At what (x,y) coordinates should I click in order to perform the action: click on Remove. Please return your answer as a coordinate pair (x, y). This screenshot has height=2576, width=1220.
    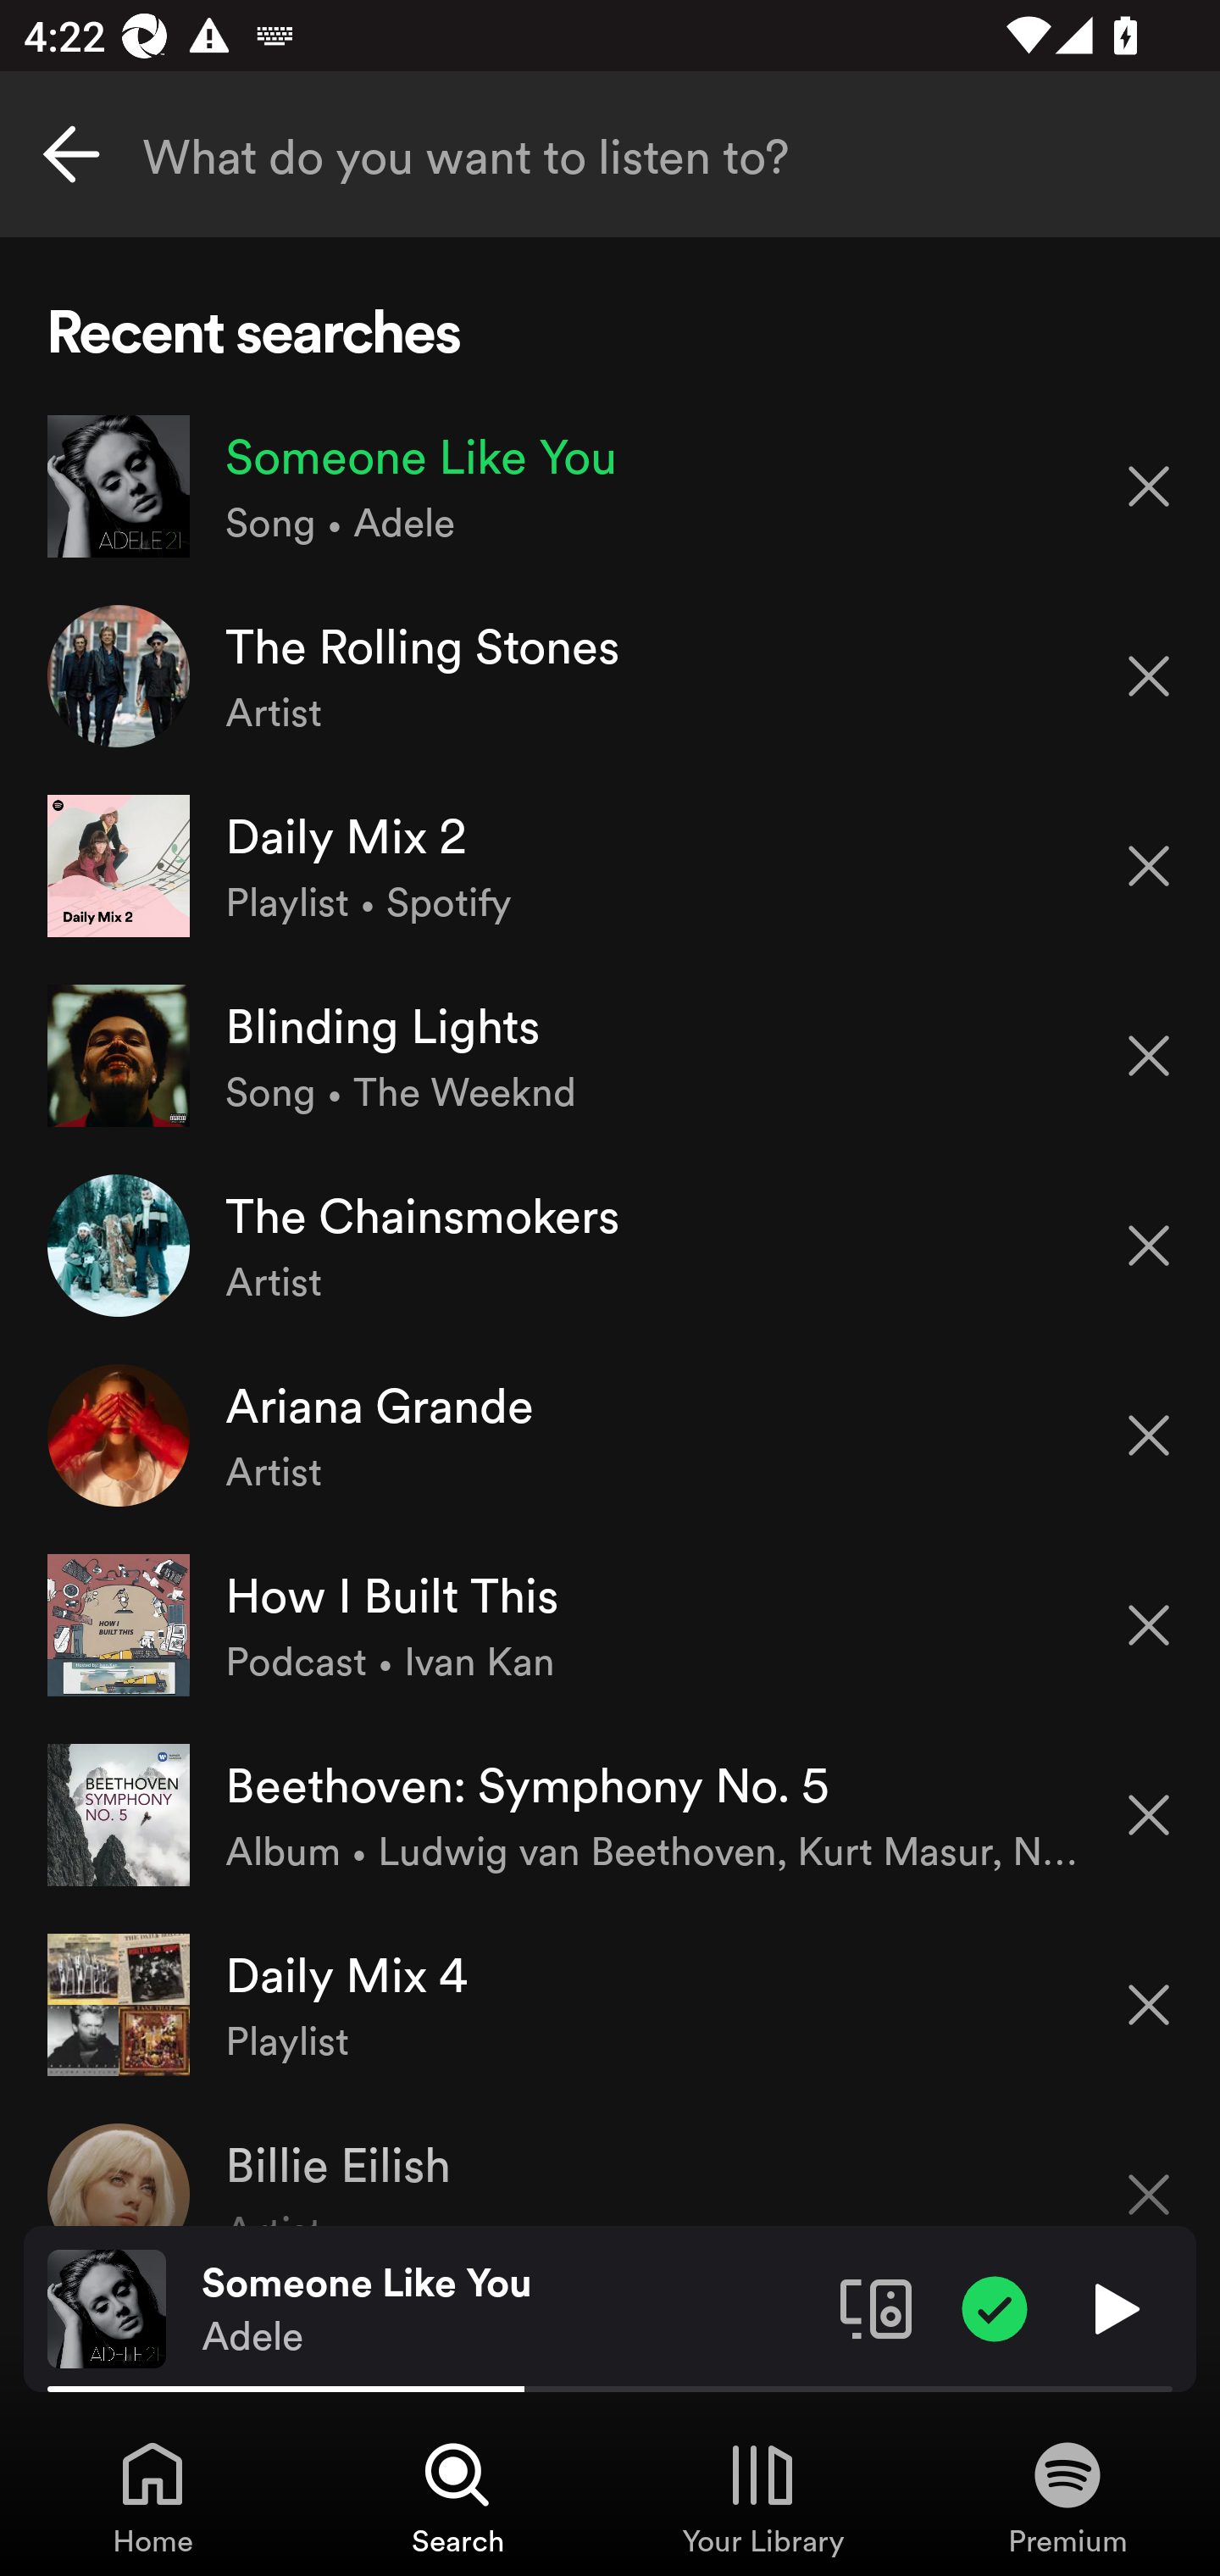
    Looking at the image, I should click on (1149, 1246).